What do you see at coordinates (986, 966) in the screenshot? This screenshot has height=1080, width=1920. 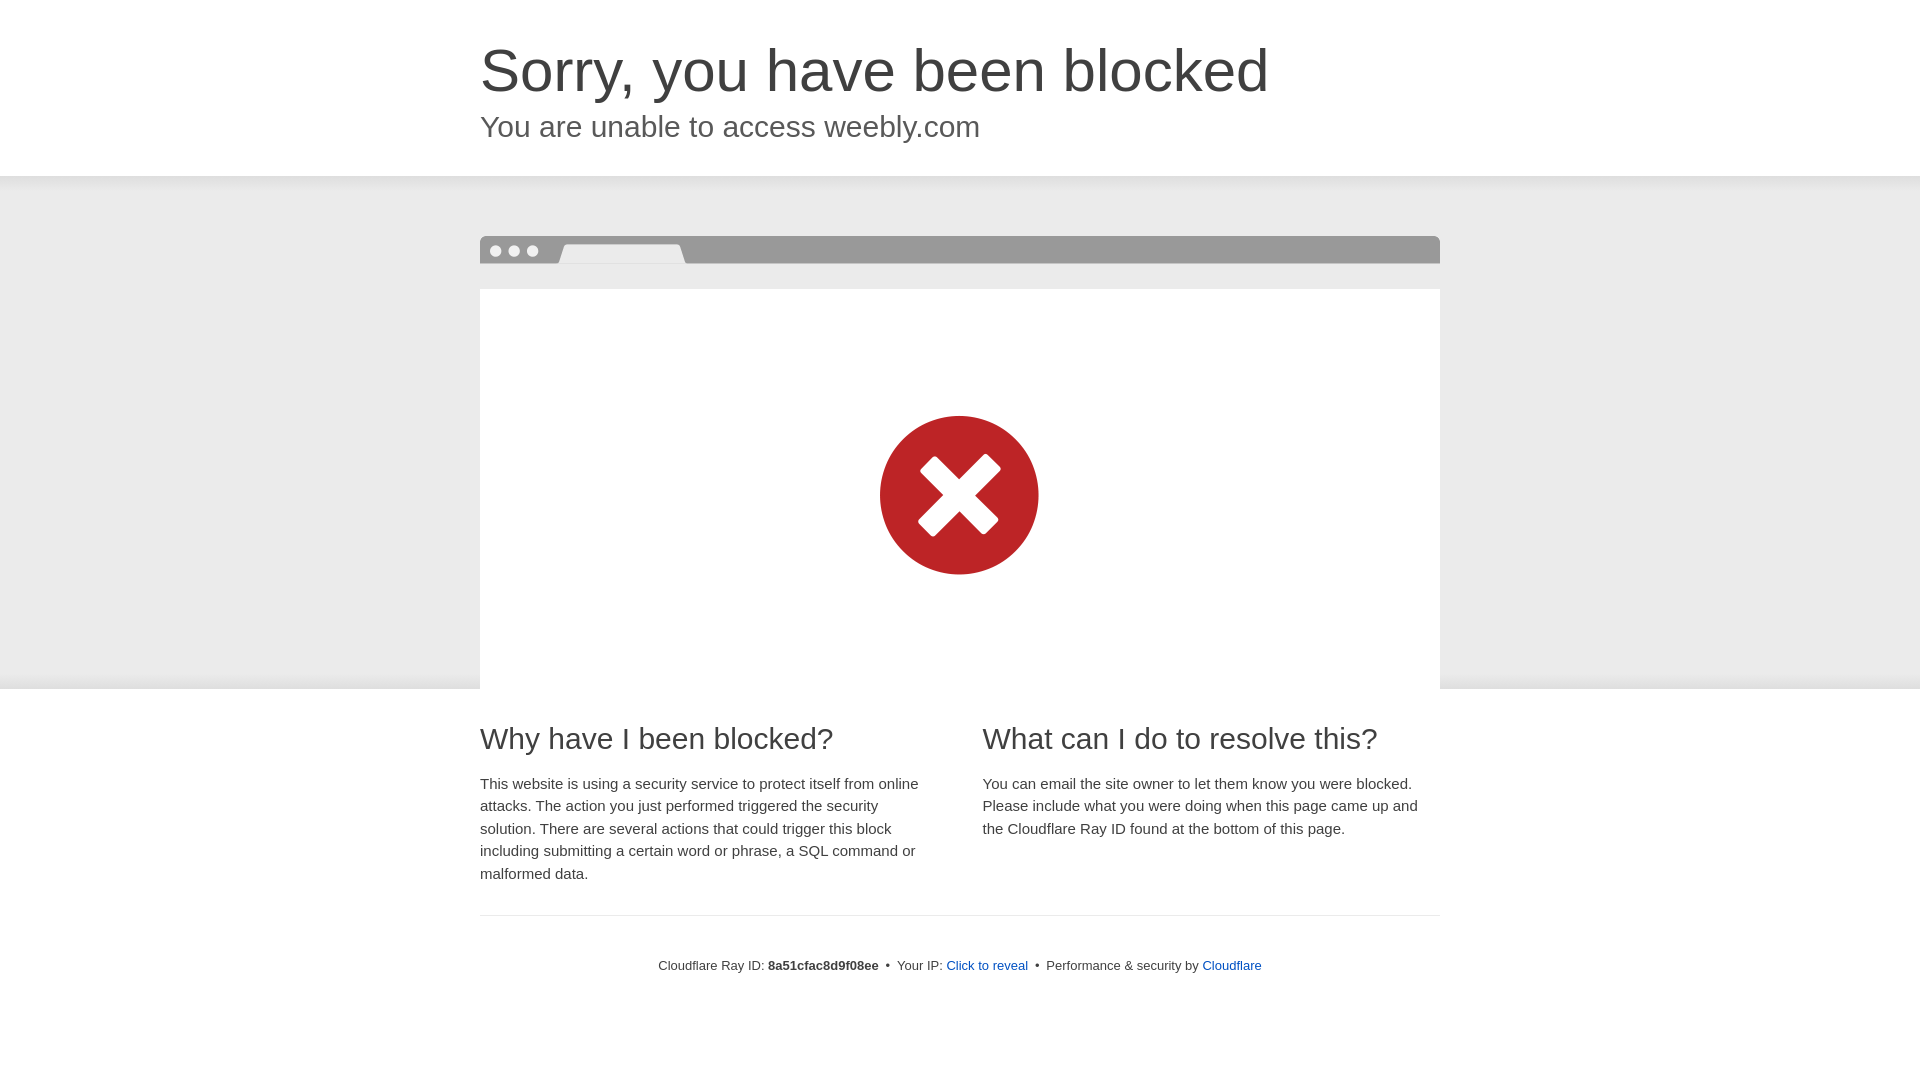 I see `Click to reveal` at bounding box center [986, 966].